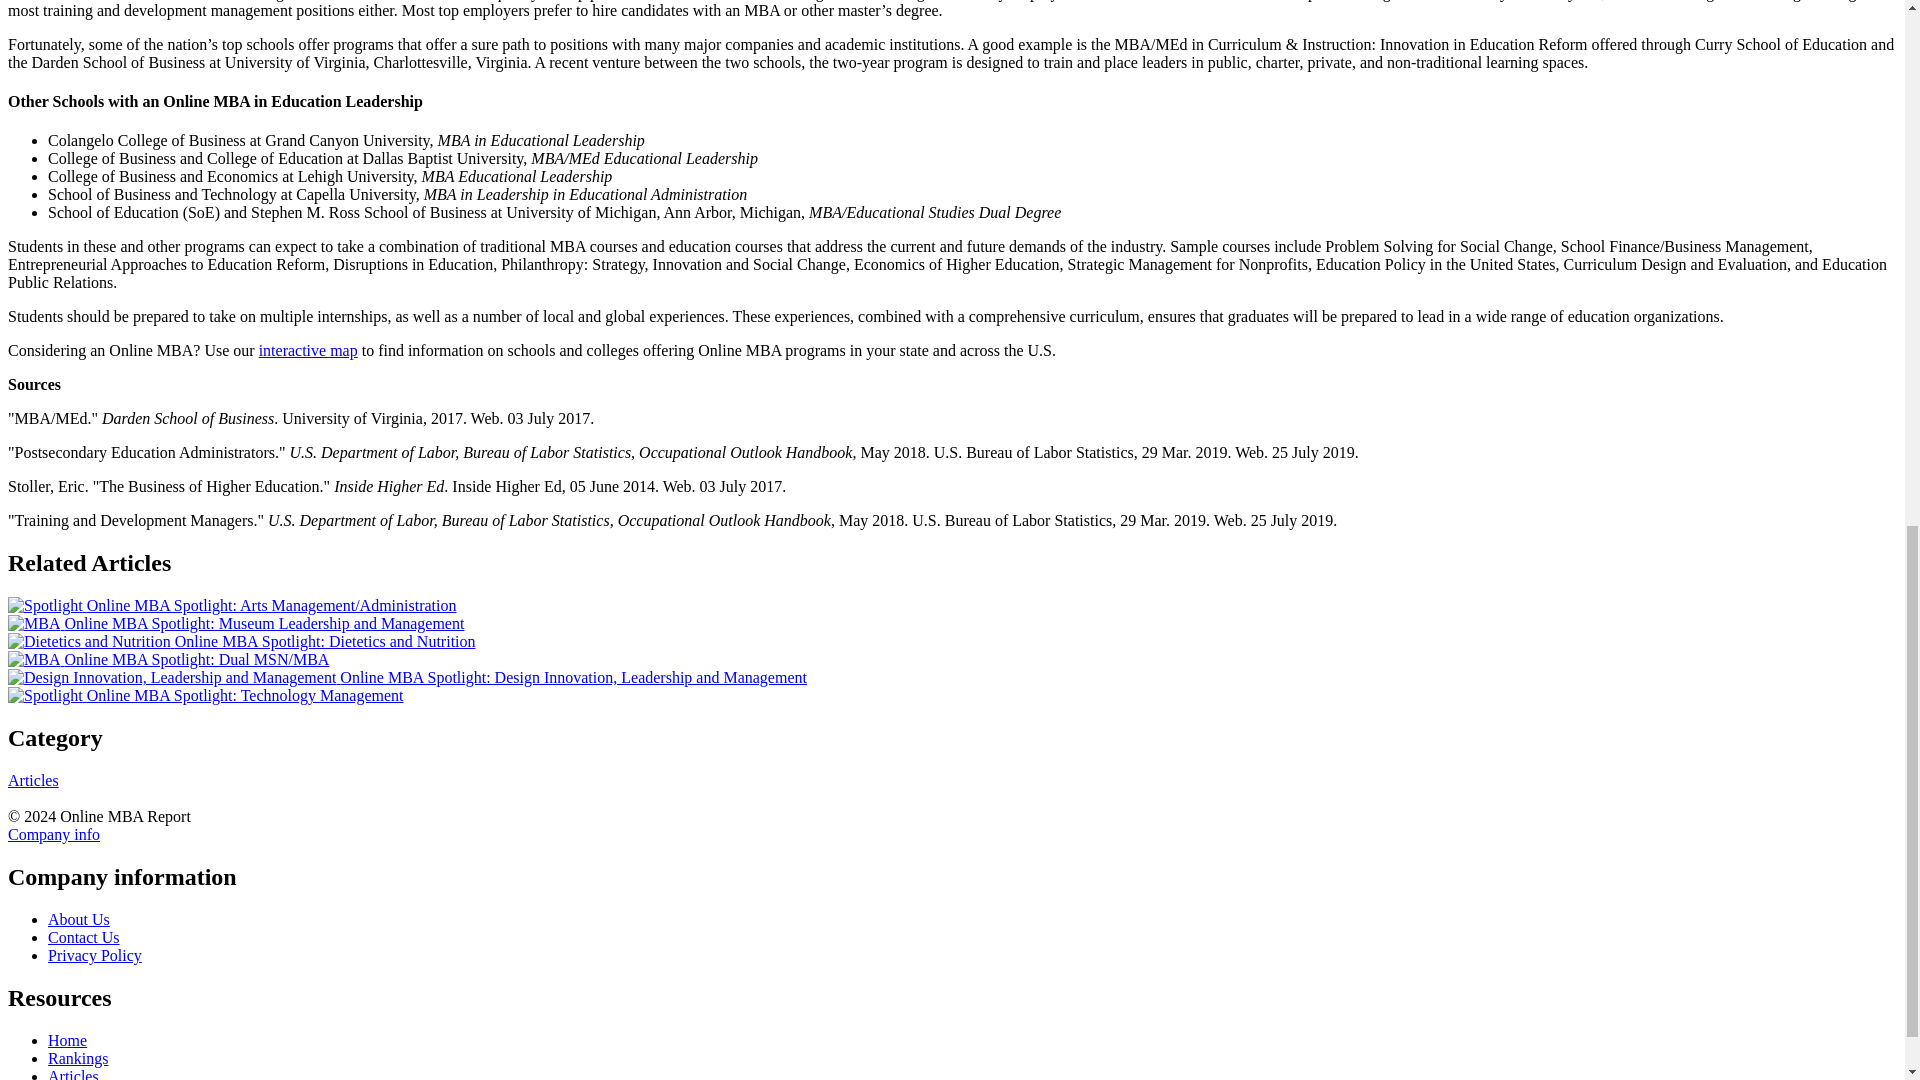 Image resolution: width=1920 pixels, height=1080 pixels. What do you see at coordinates (205, 695) in the screenshot?
I see `Online MBA Spotlight: Technology Management` at bounding box center [205, 695].